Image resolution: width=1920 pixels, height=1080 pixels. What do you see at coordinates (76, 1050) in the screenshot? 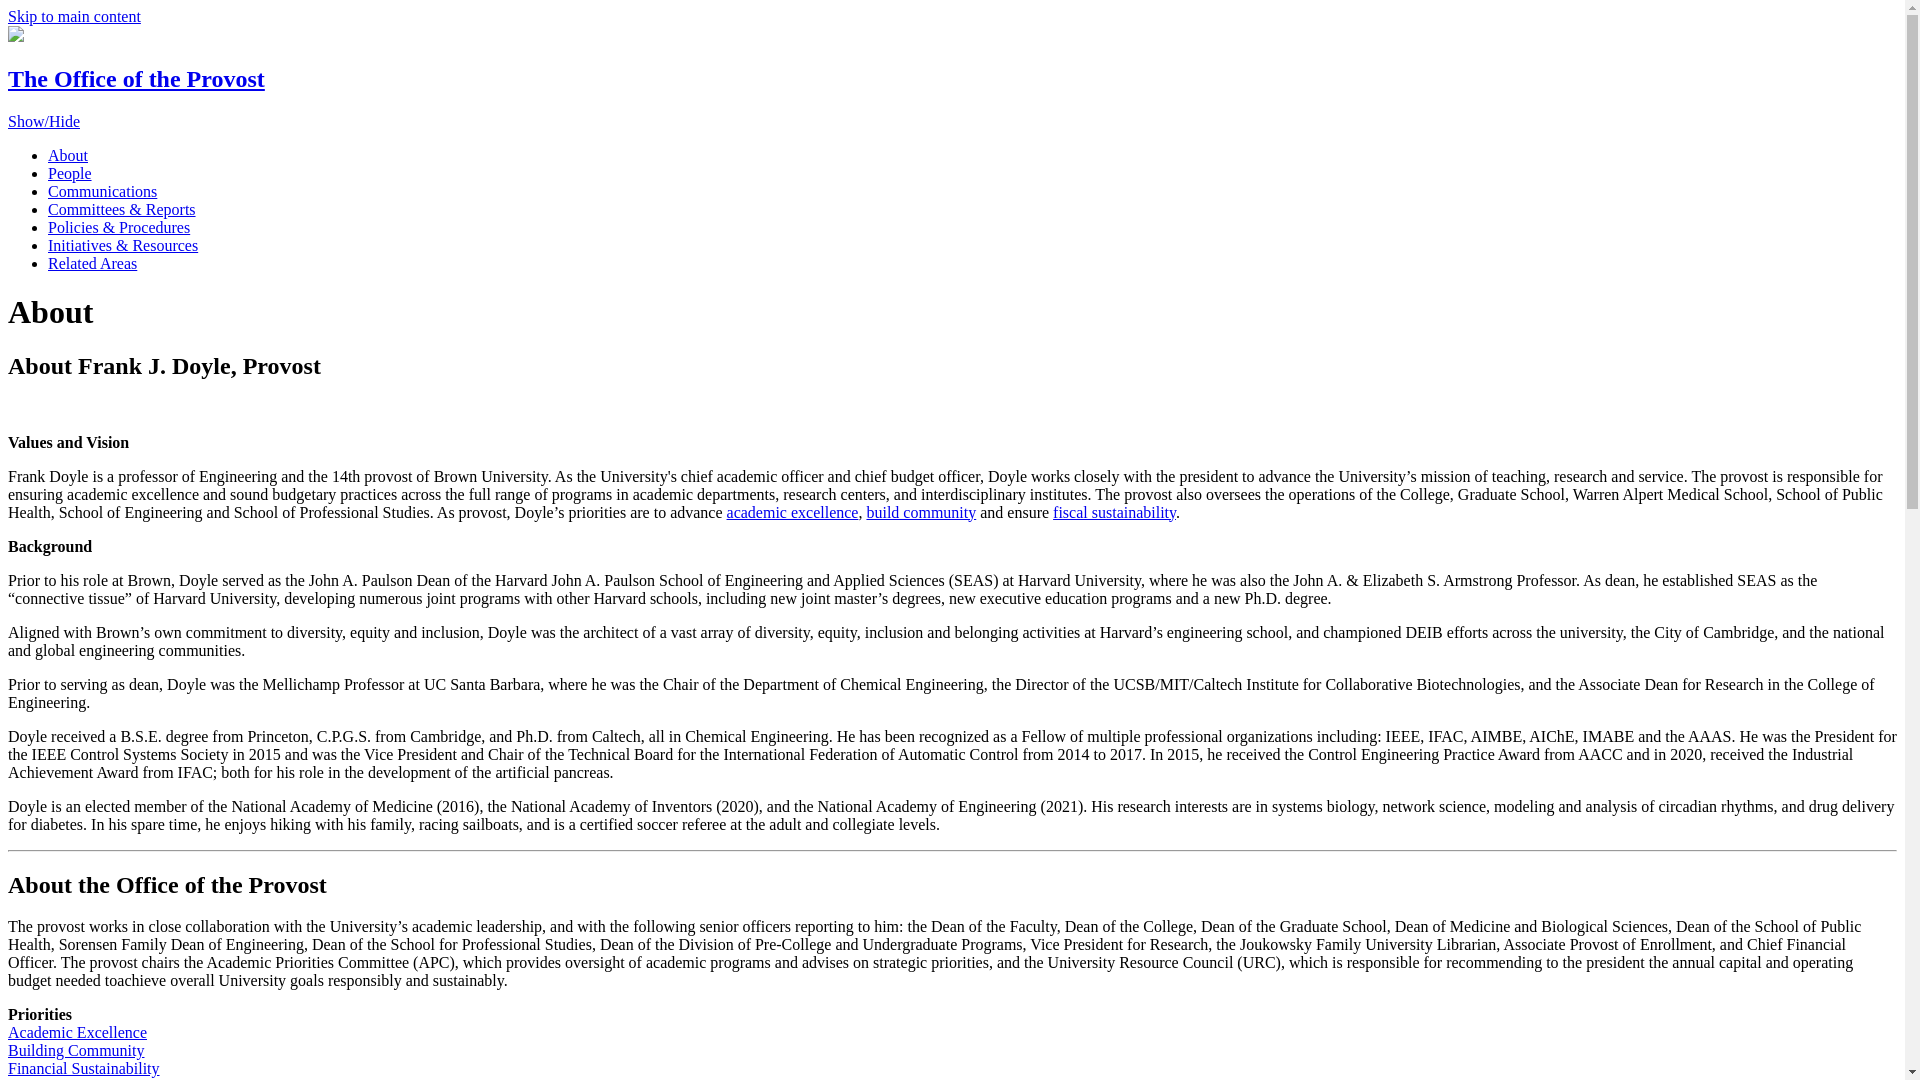
I see `Building Community` at bounding box center [76, 1050].